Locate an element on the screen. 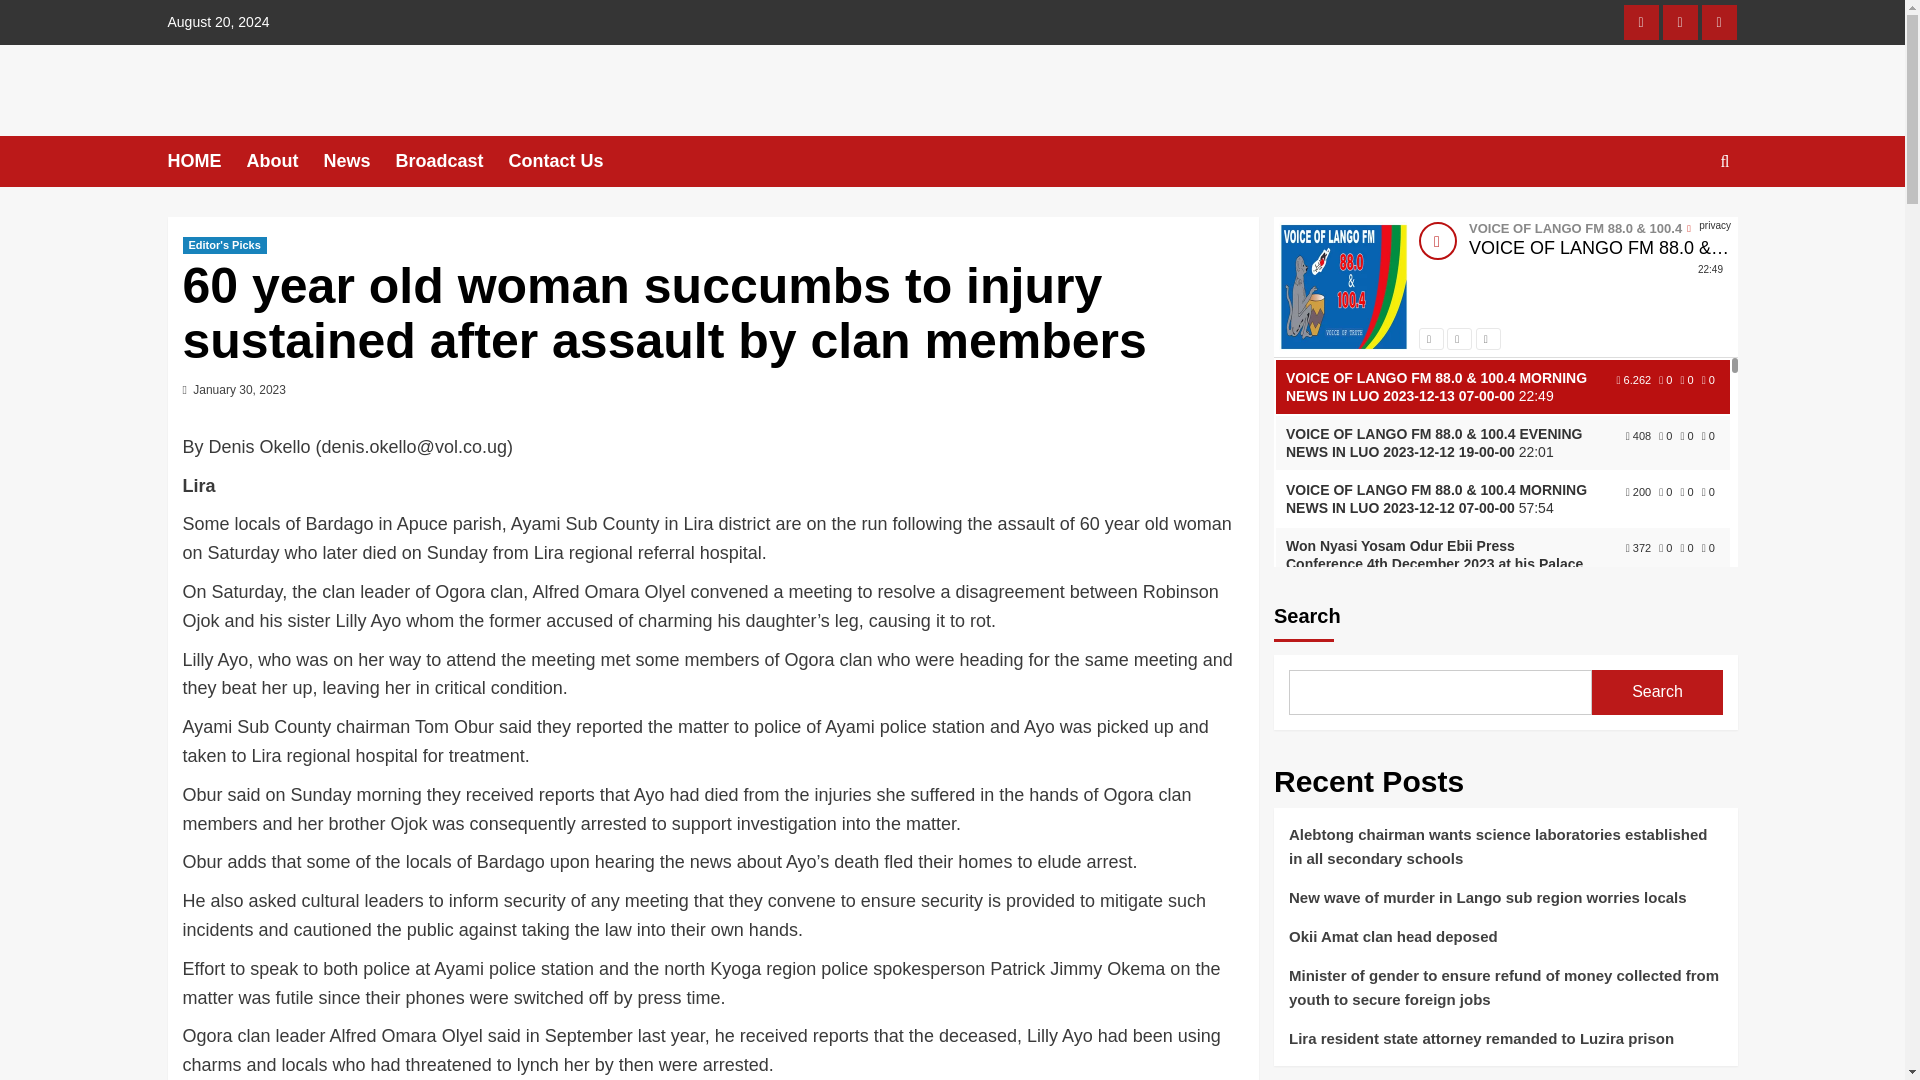 Image resolution: width=1920 pixels, height=1080 pixels. Search is located at coordinates (1678, 222).